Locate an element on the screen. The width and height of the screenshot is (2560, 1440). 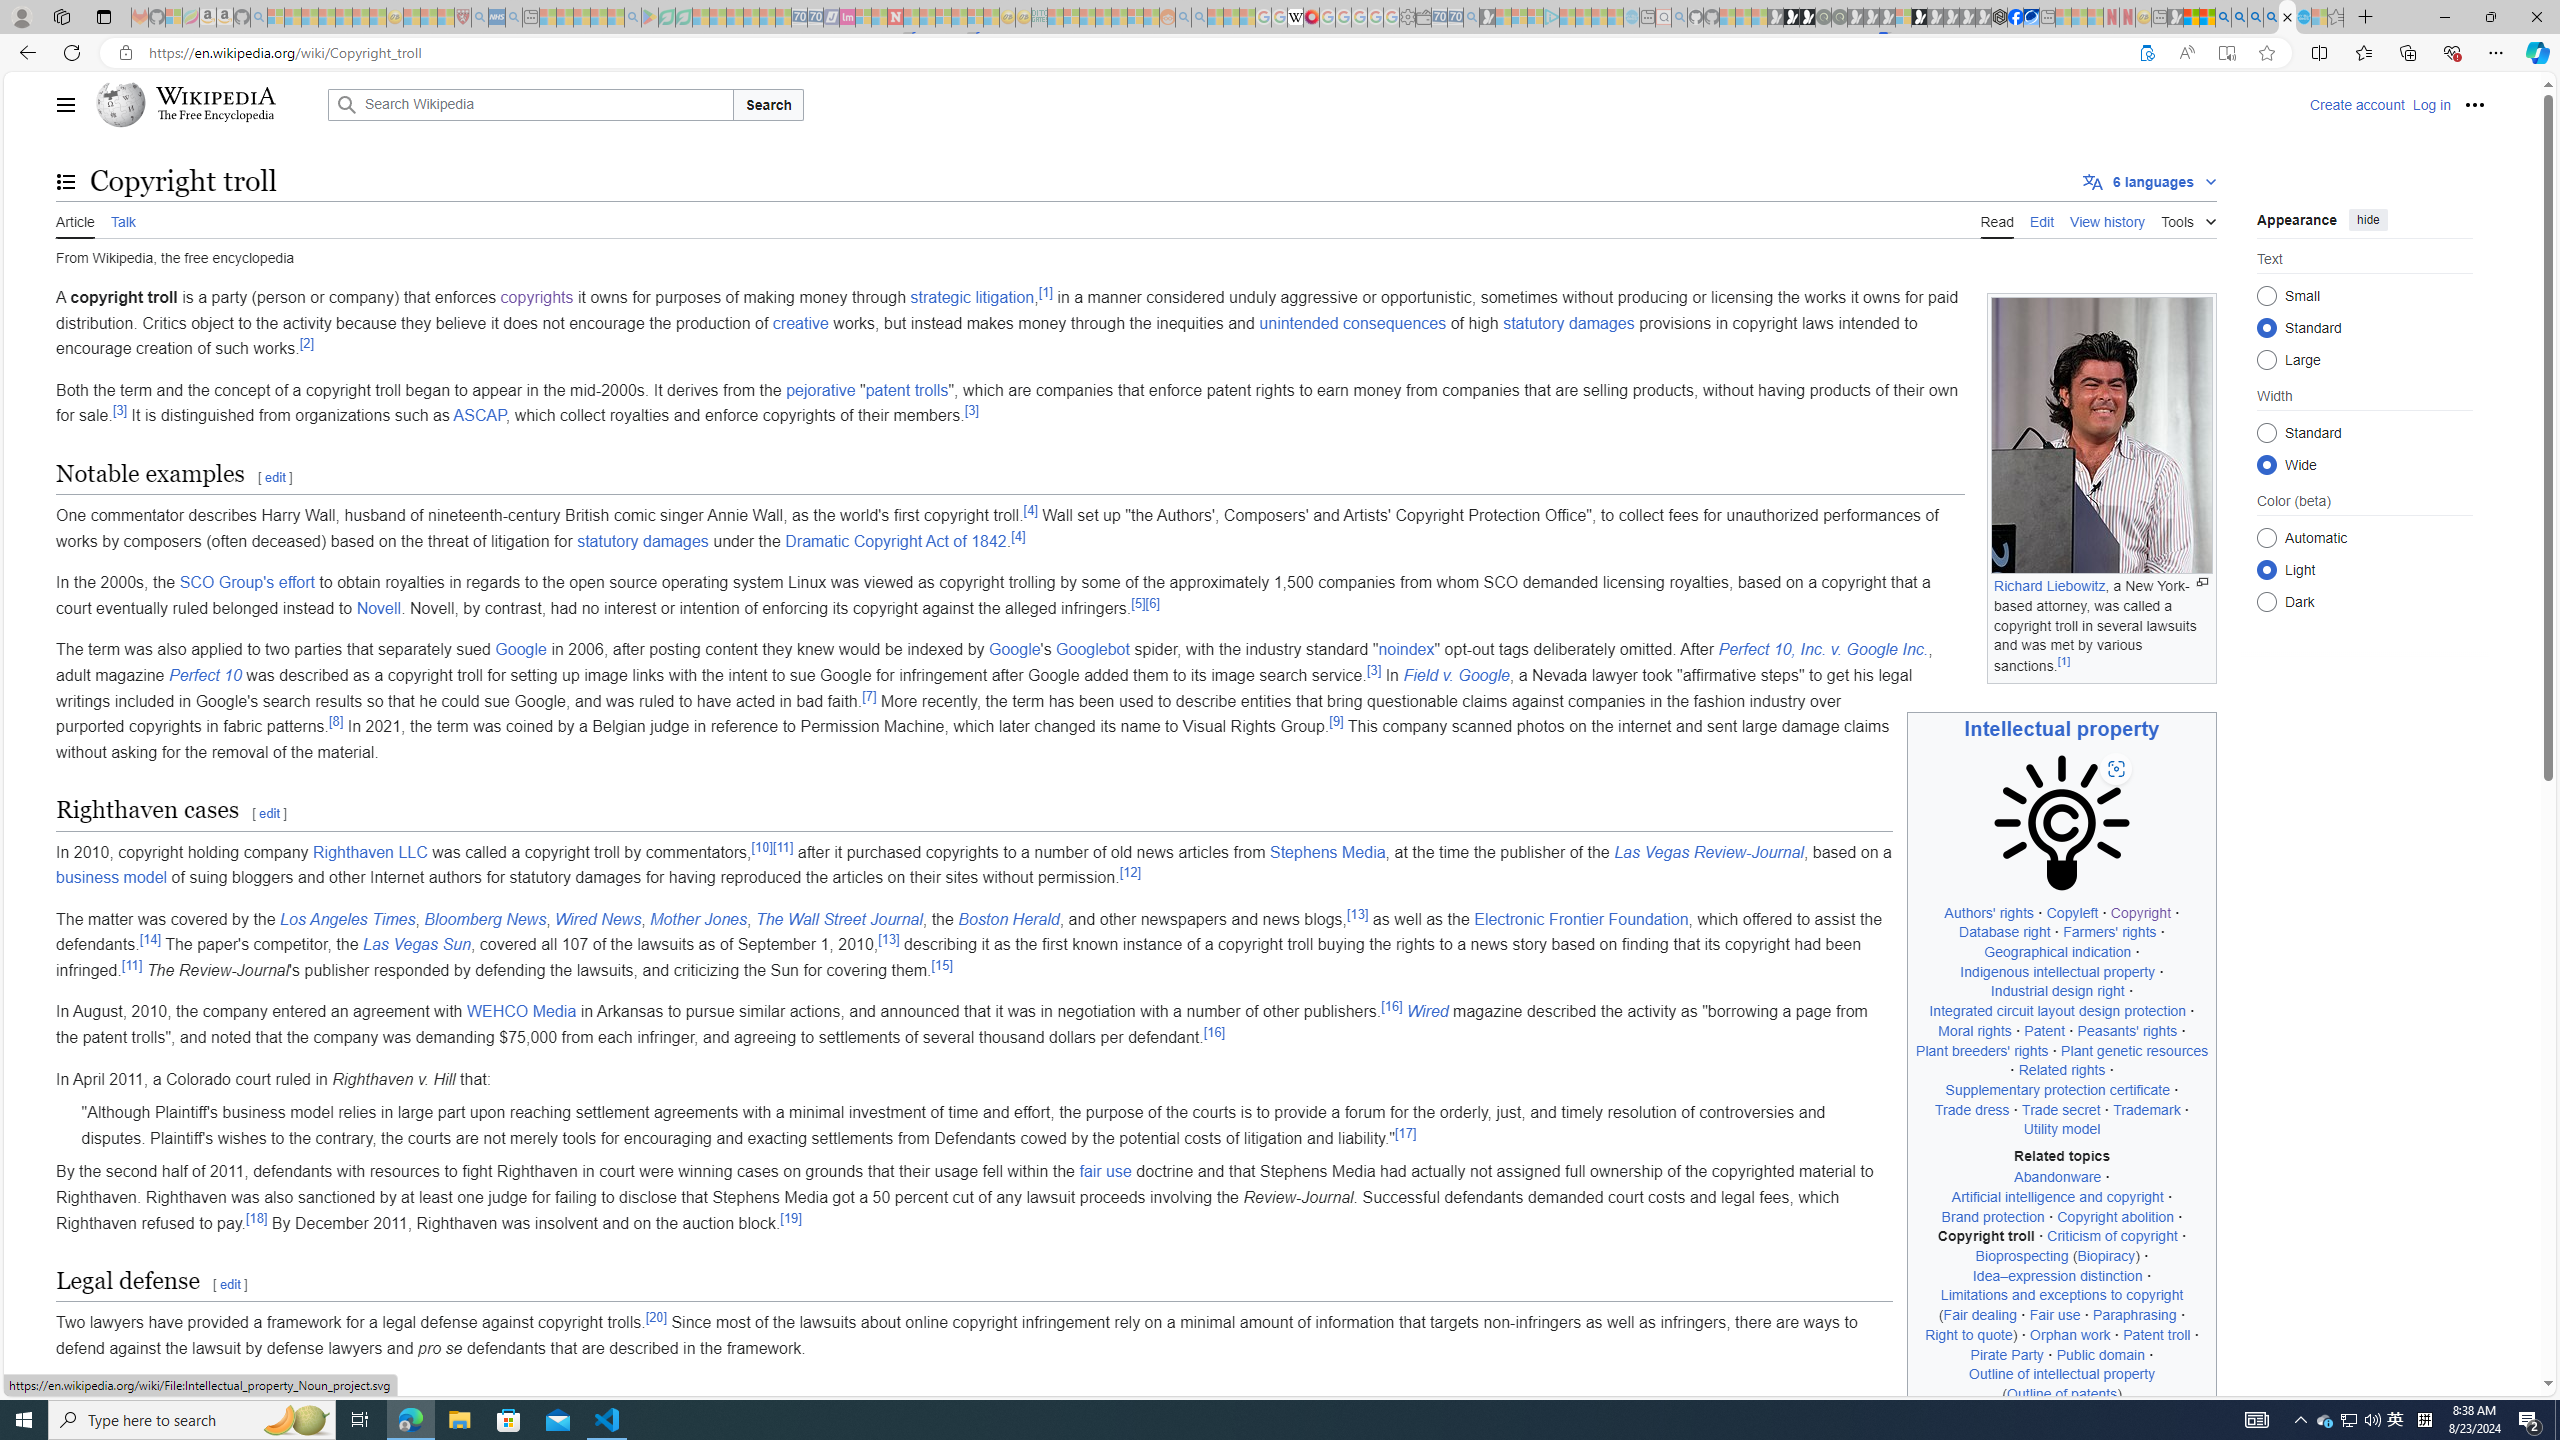
Bloomberg News is located at coordinates (486, 918).